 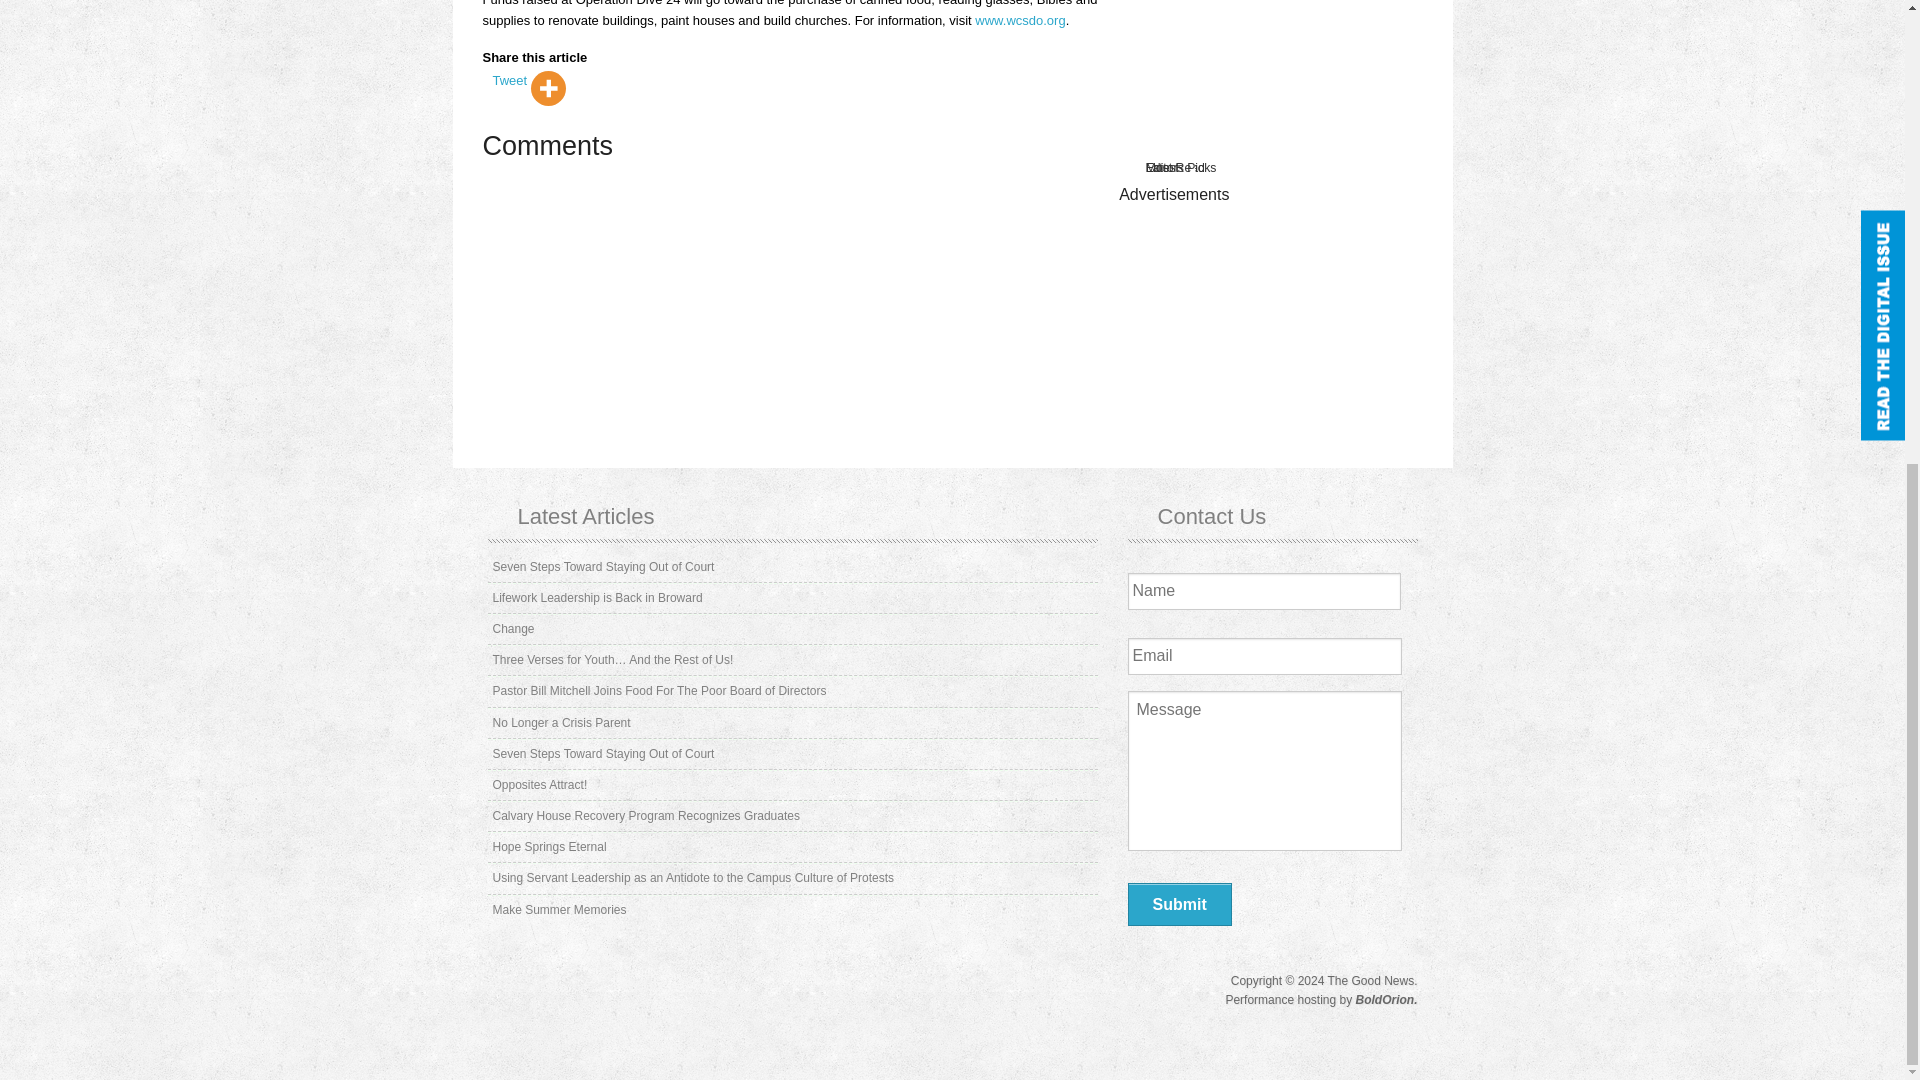 What do you see at coordinates (1180, 904) in the screenshot?
I see `Submit` at bounding box center [1180, 904].